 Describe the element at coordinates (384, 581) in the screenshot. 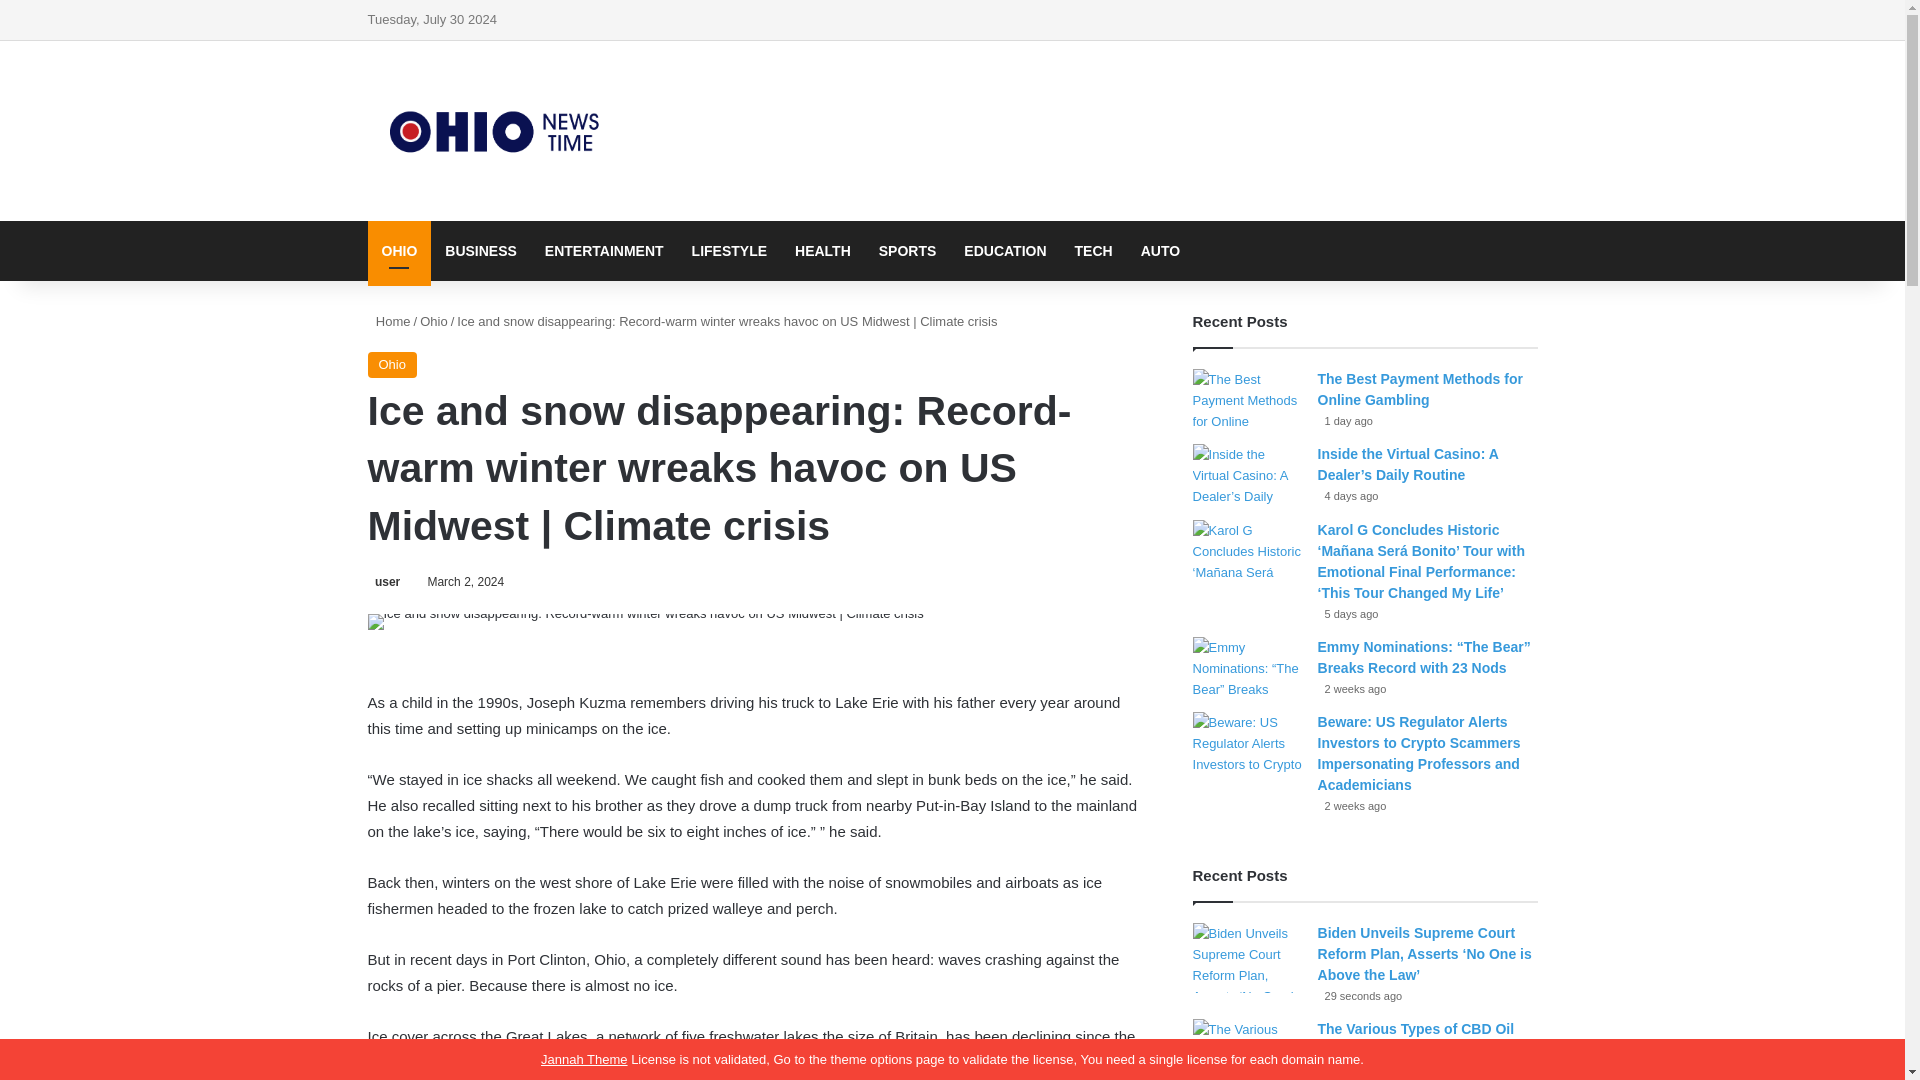

I see `user` at that location.